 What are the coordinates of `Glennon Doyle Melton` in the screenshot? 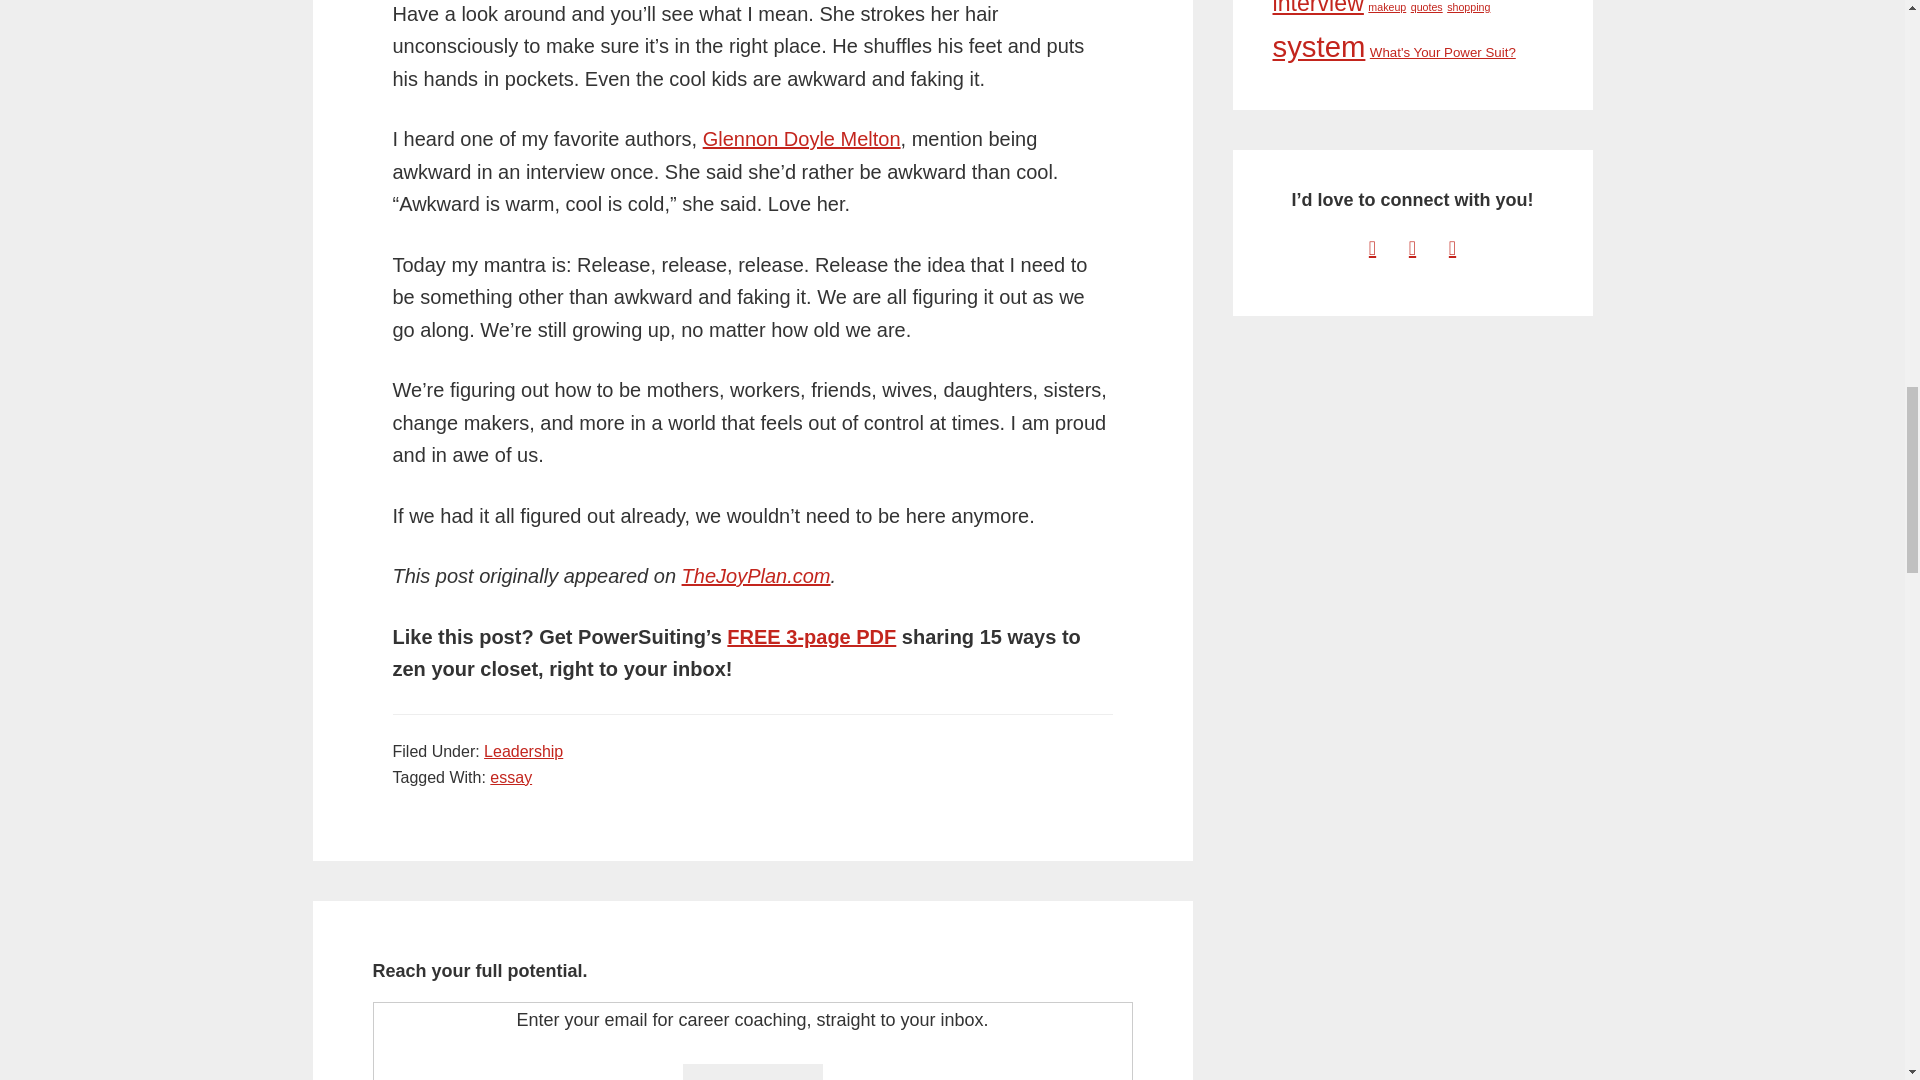 It's located at (801, 139).